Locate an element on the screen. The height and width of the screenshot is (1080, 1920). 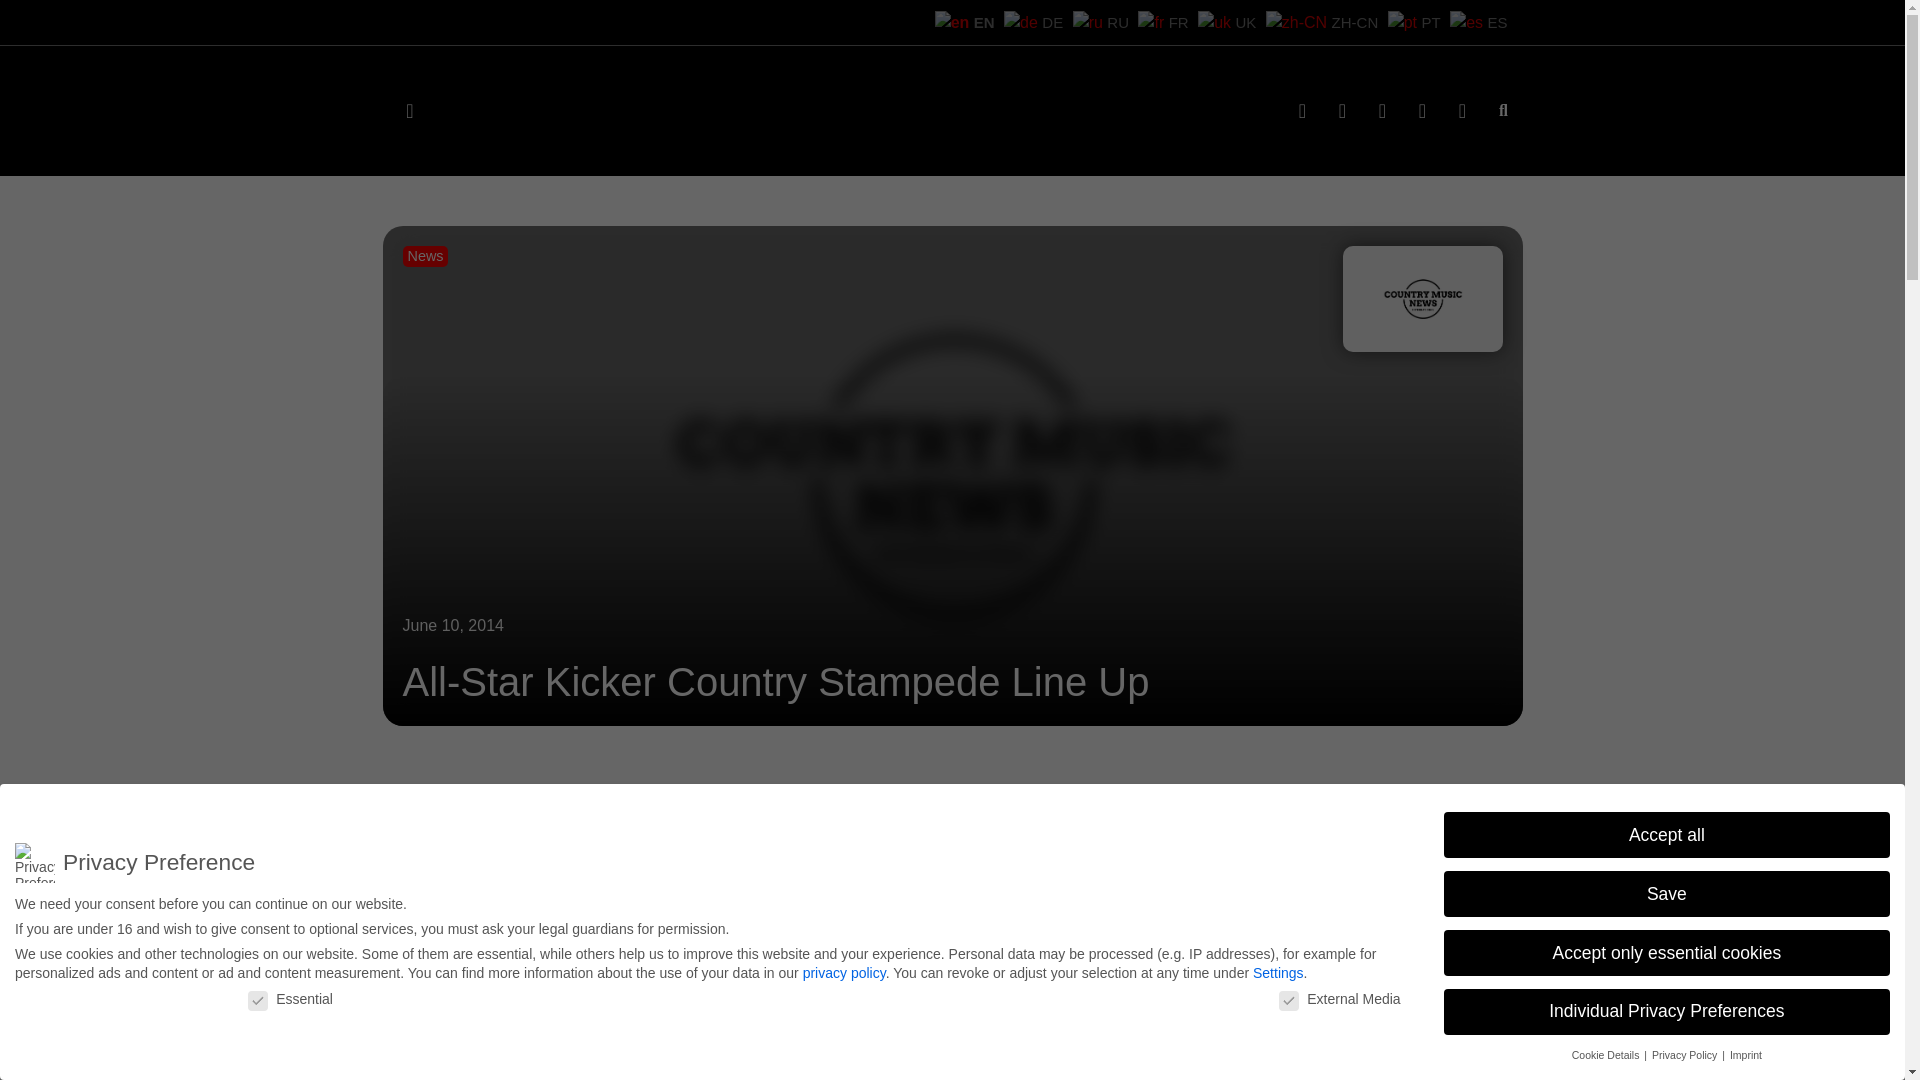
Privacy Policy is located at coordinates (1686, 1054).